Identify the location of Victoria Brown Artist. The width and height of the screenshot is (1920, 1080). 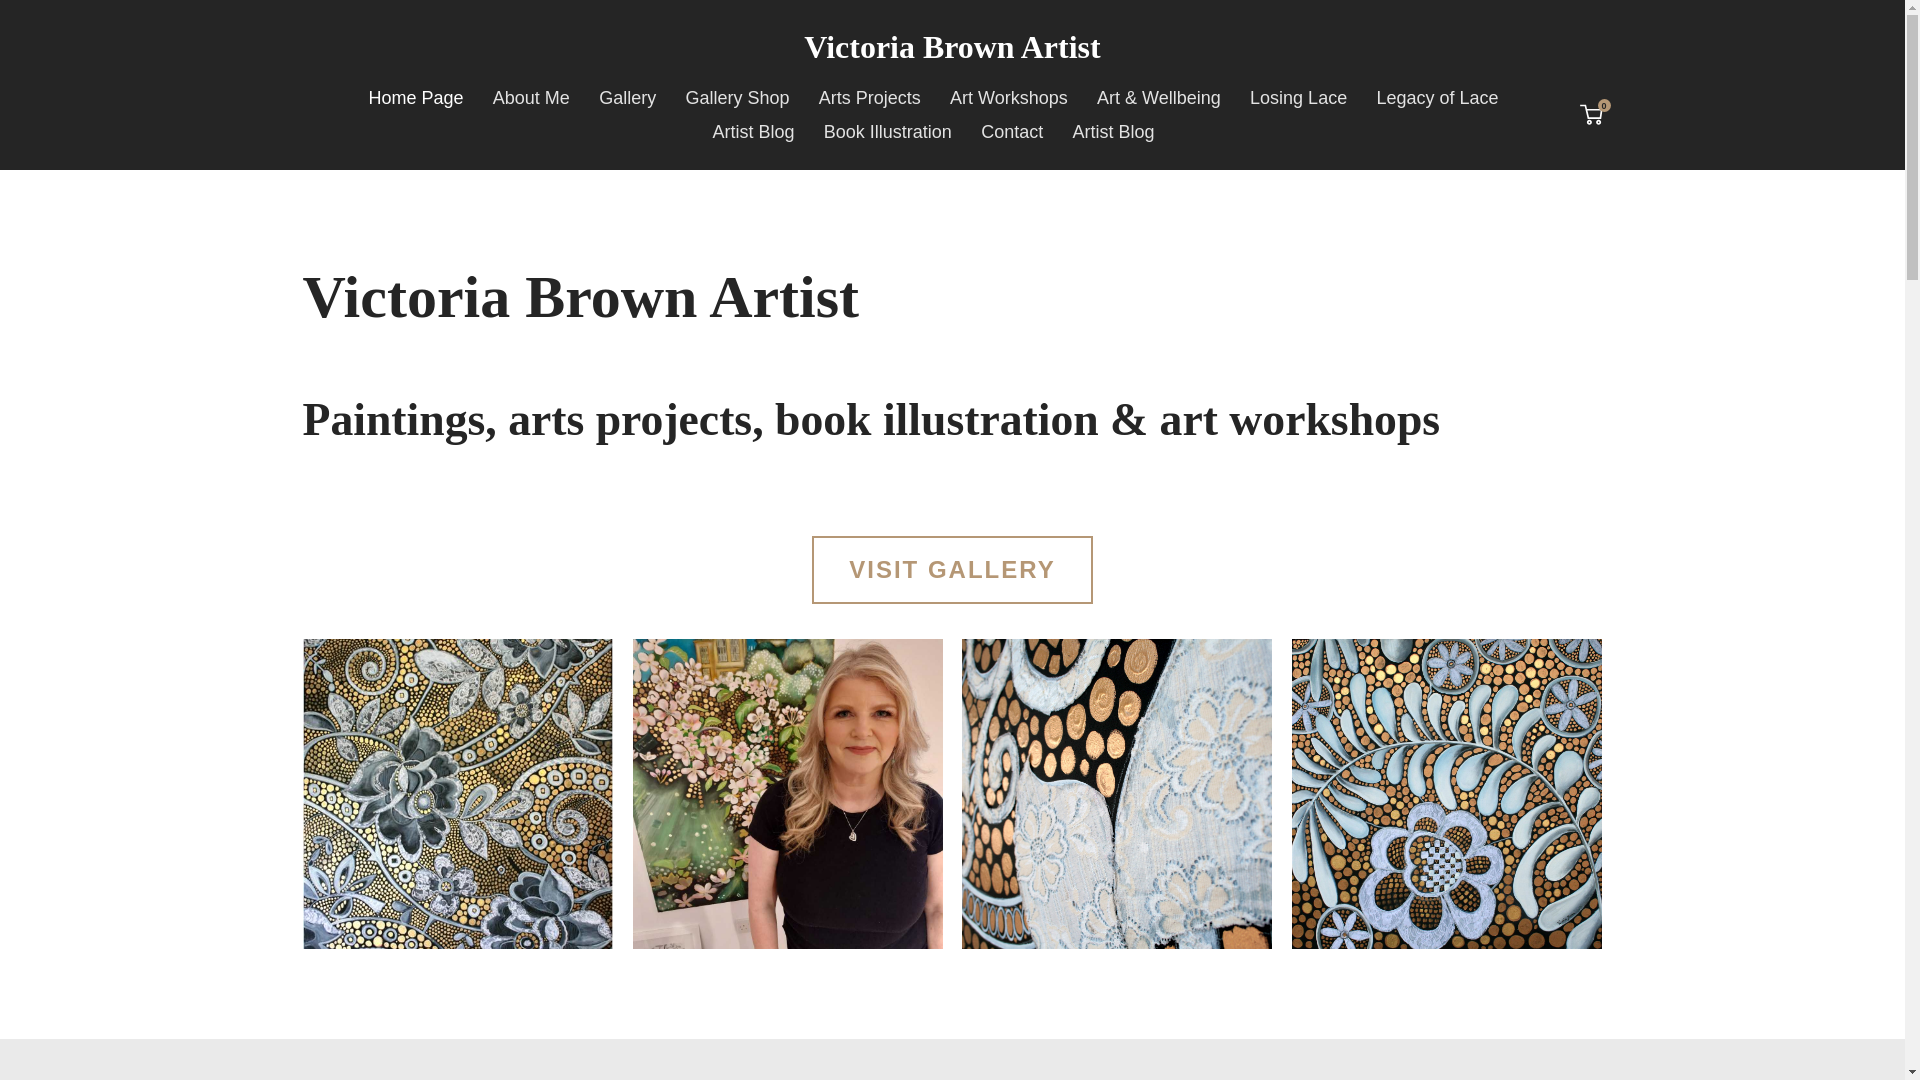
(531, 98).